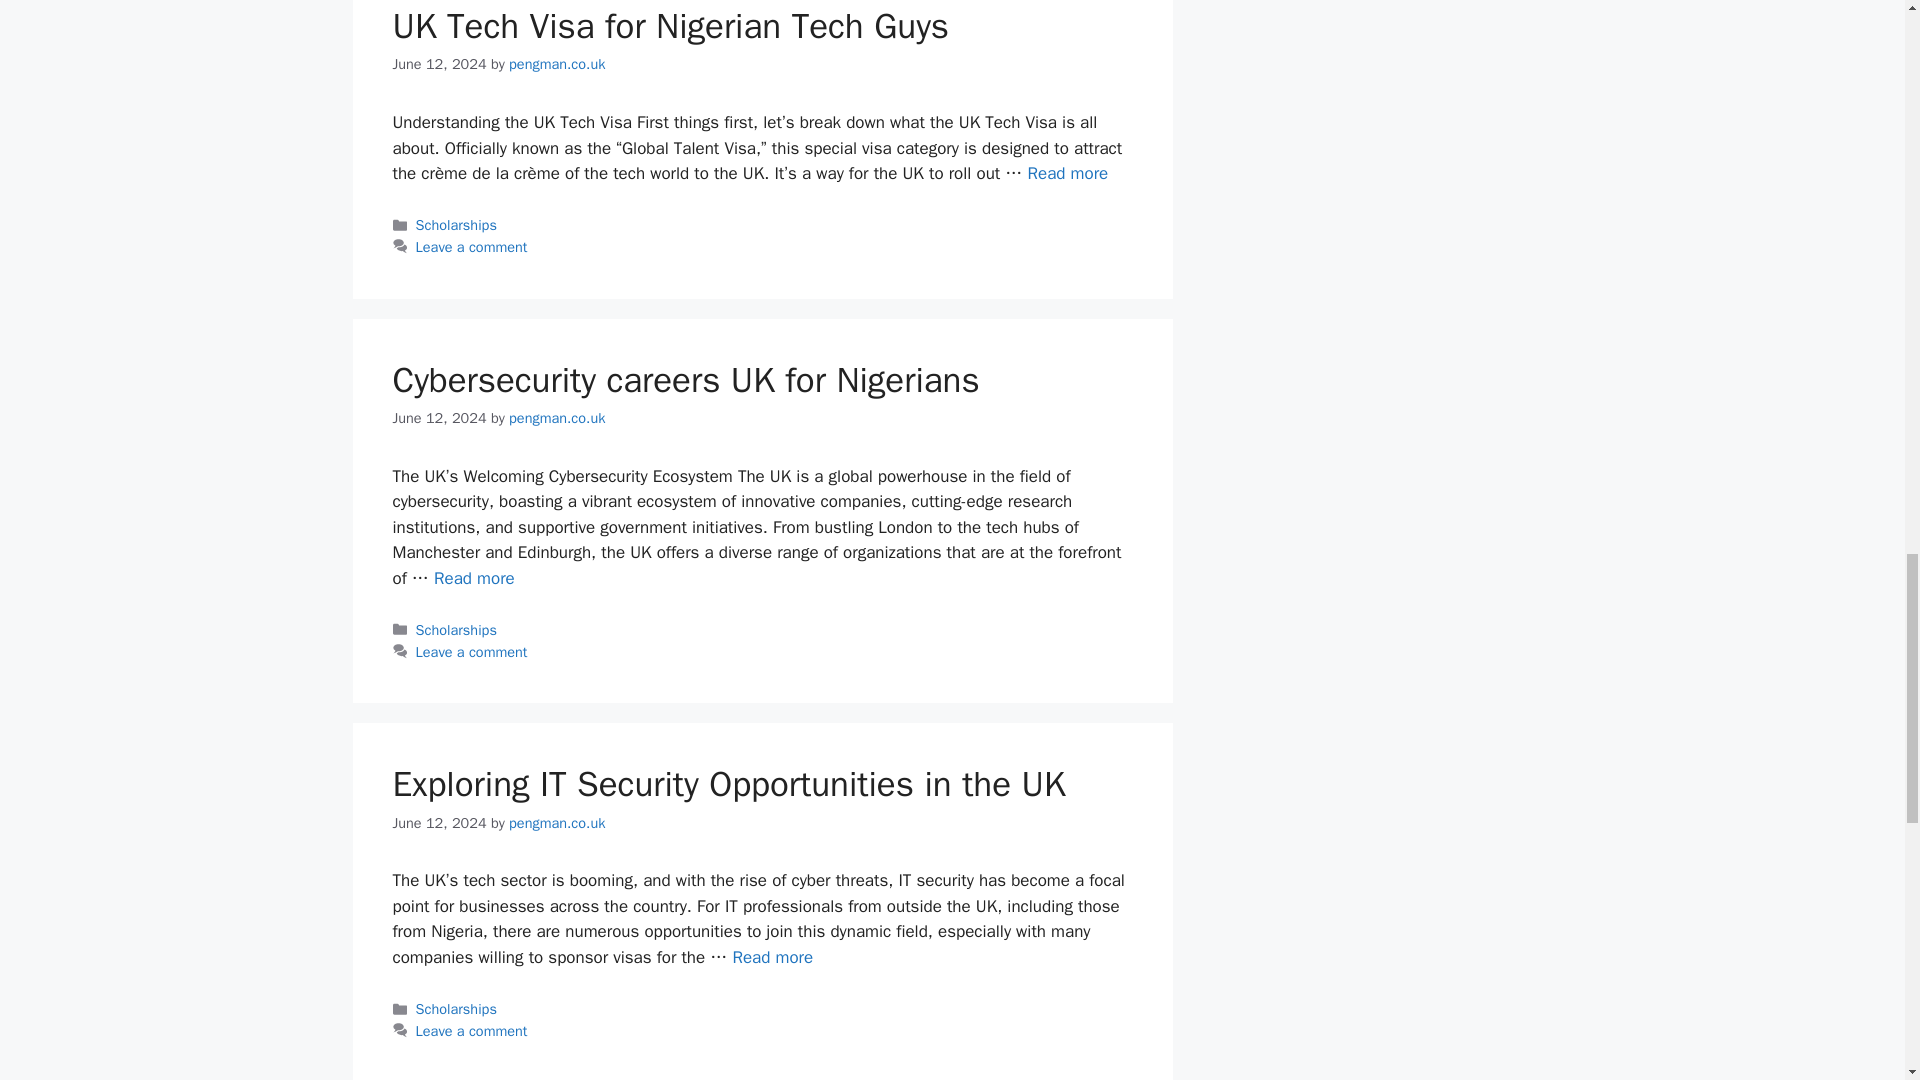  I want to click on UK Tech Visa for Nigerian Tech Guys, so click(1067, 173).